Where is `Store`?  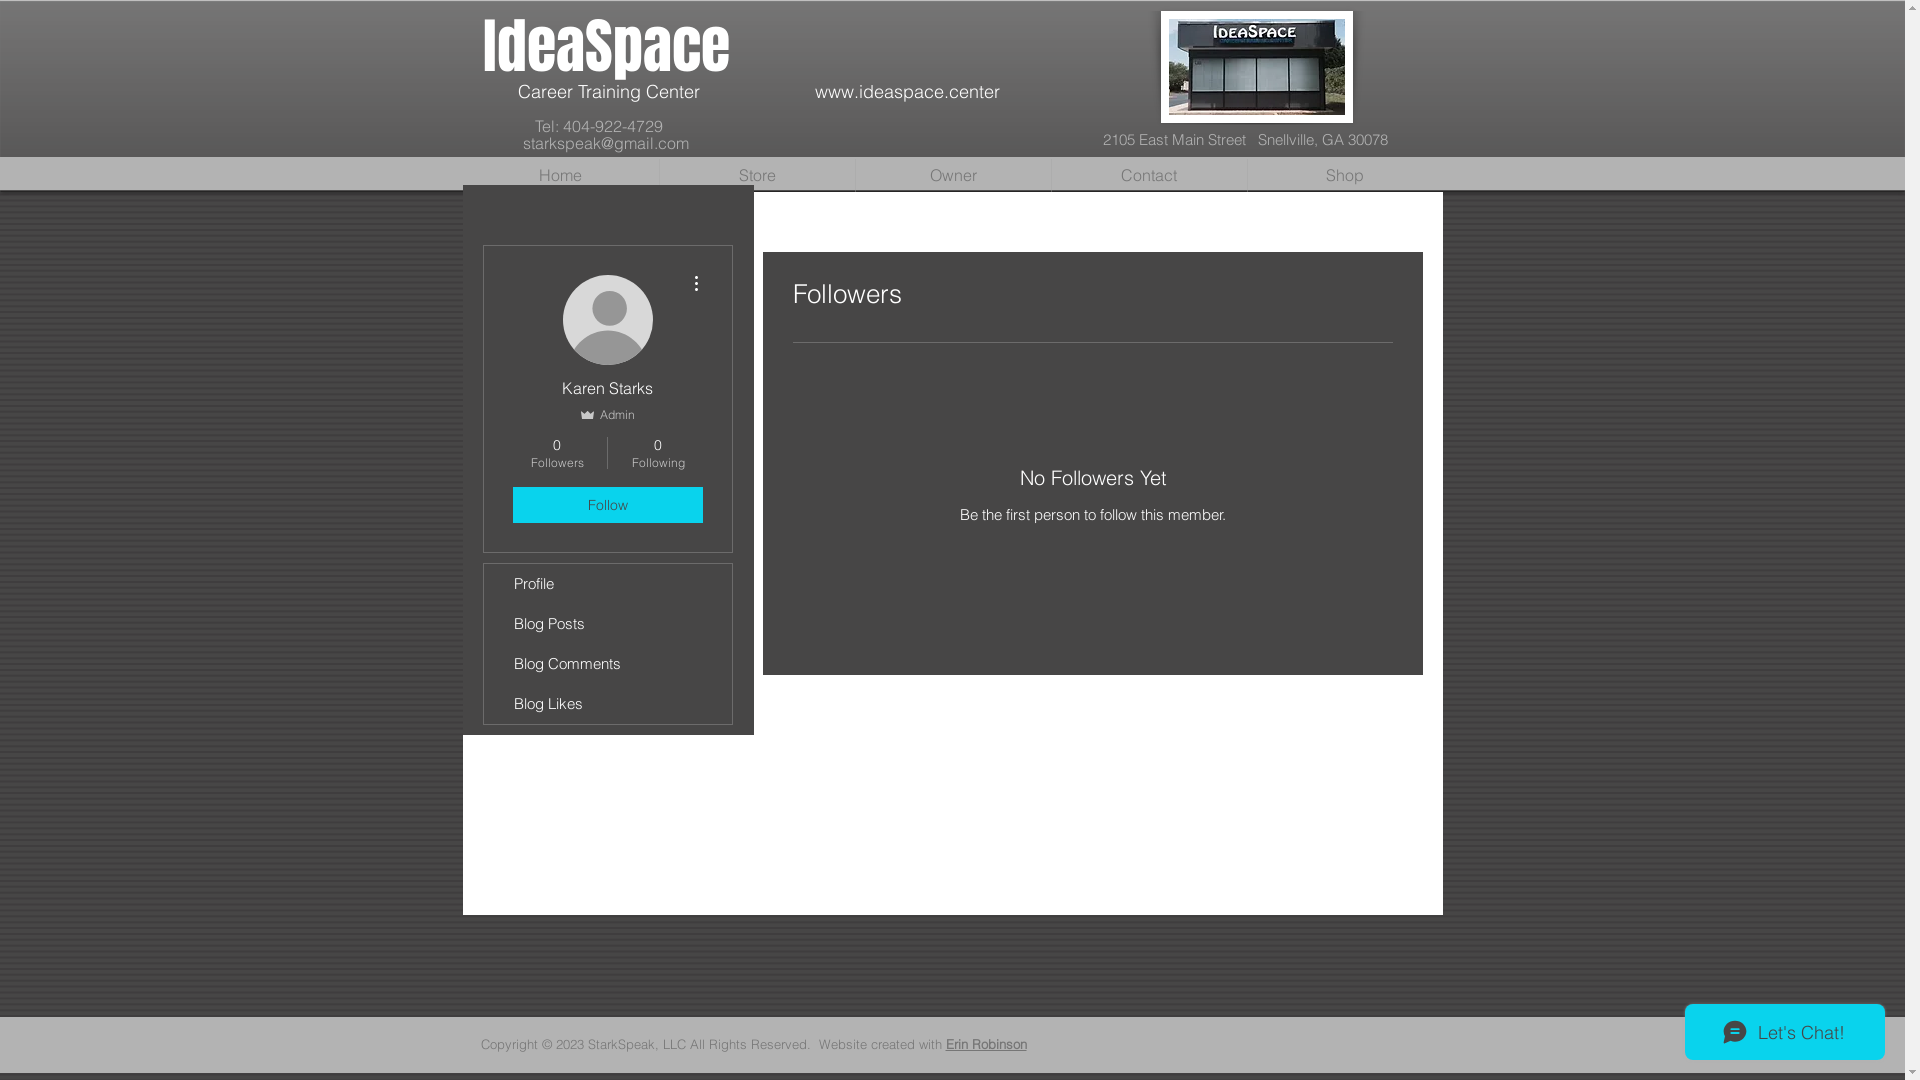
Store is located at coordinates (758, 176).